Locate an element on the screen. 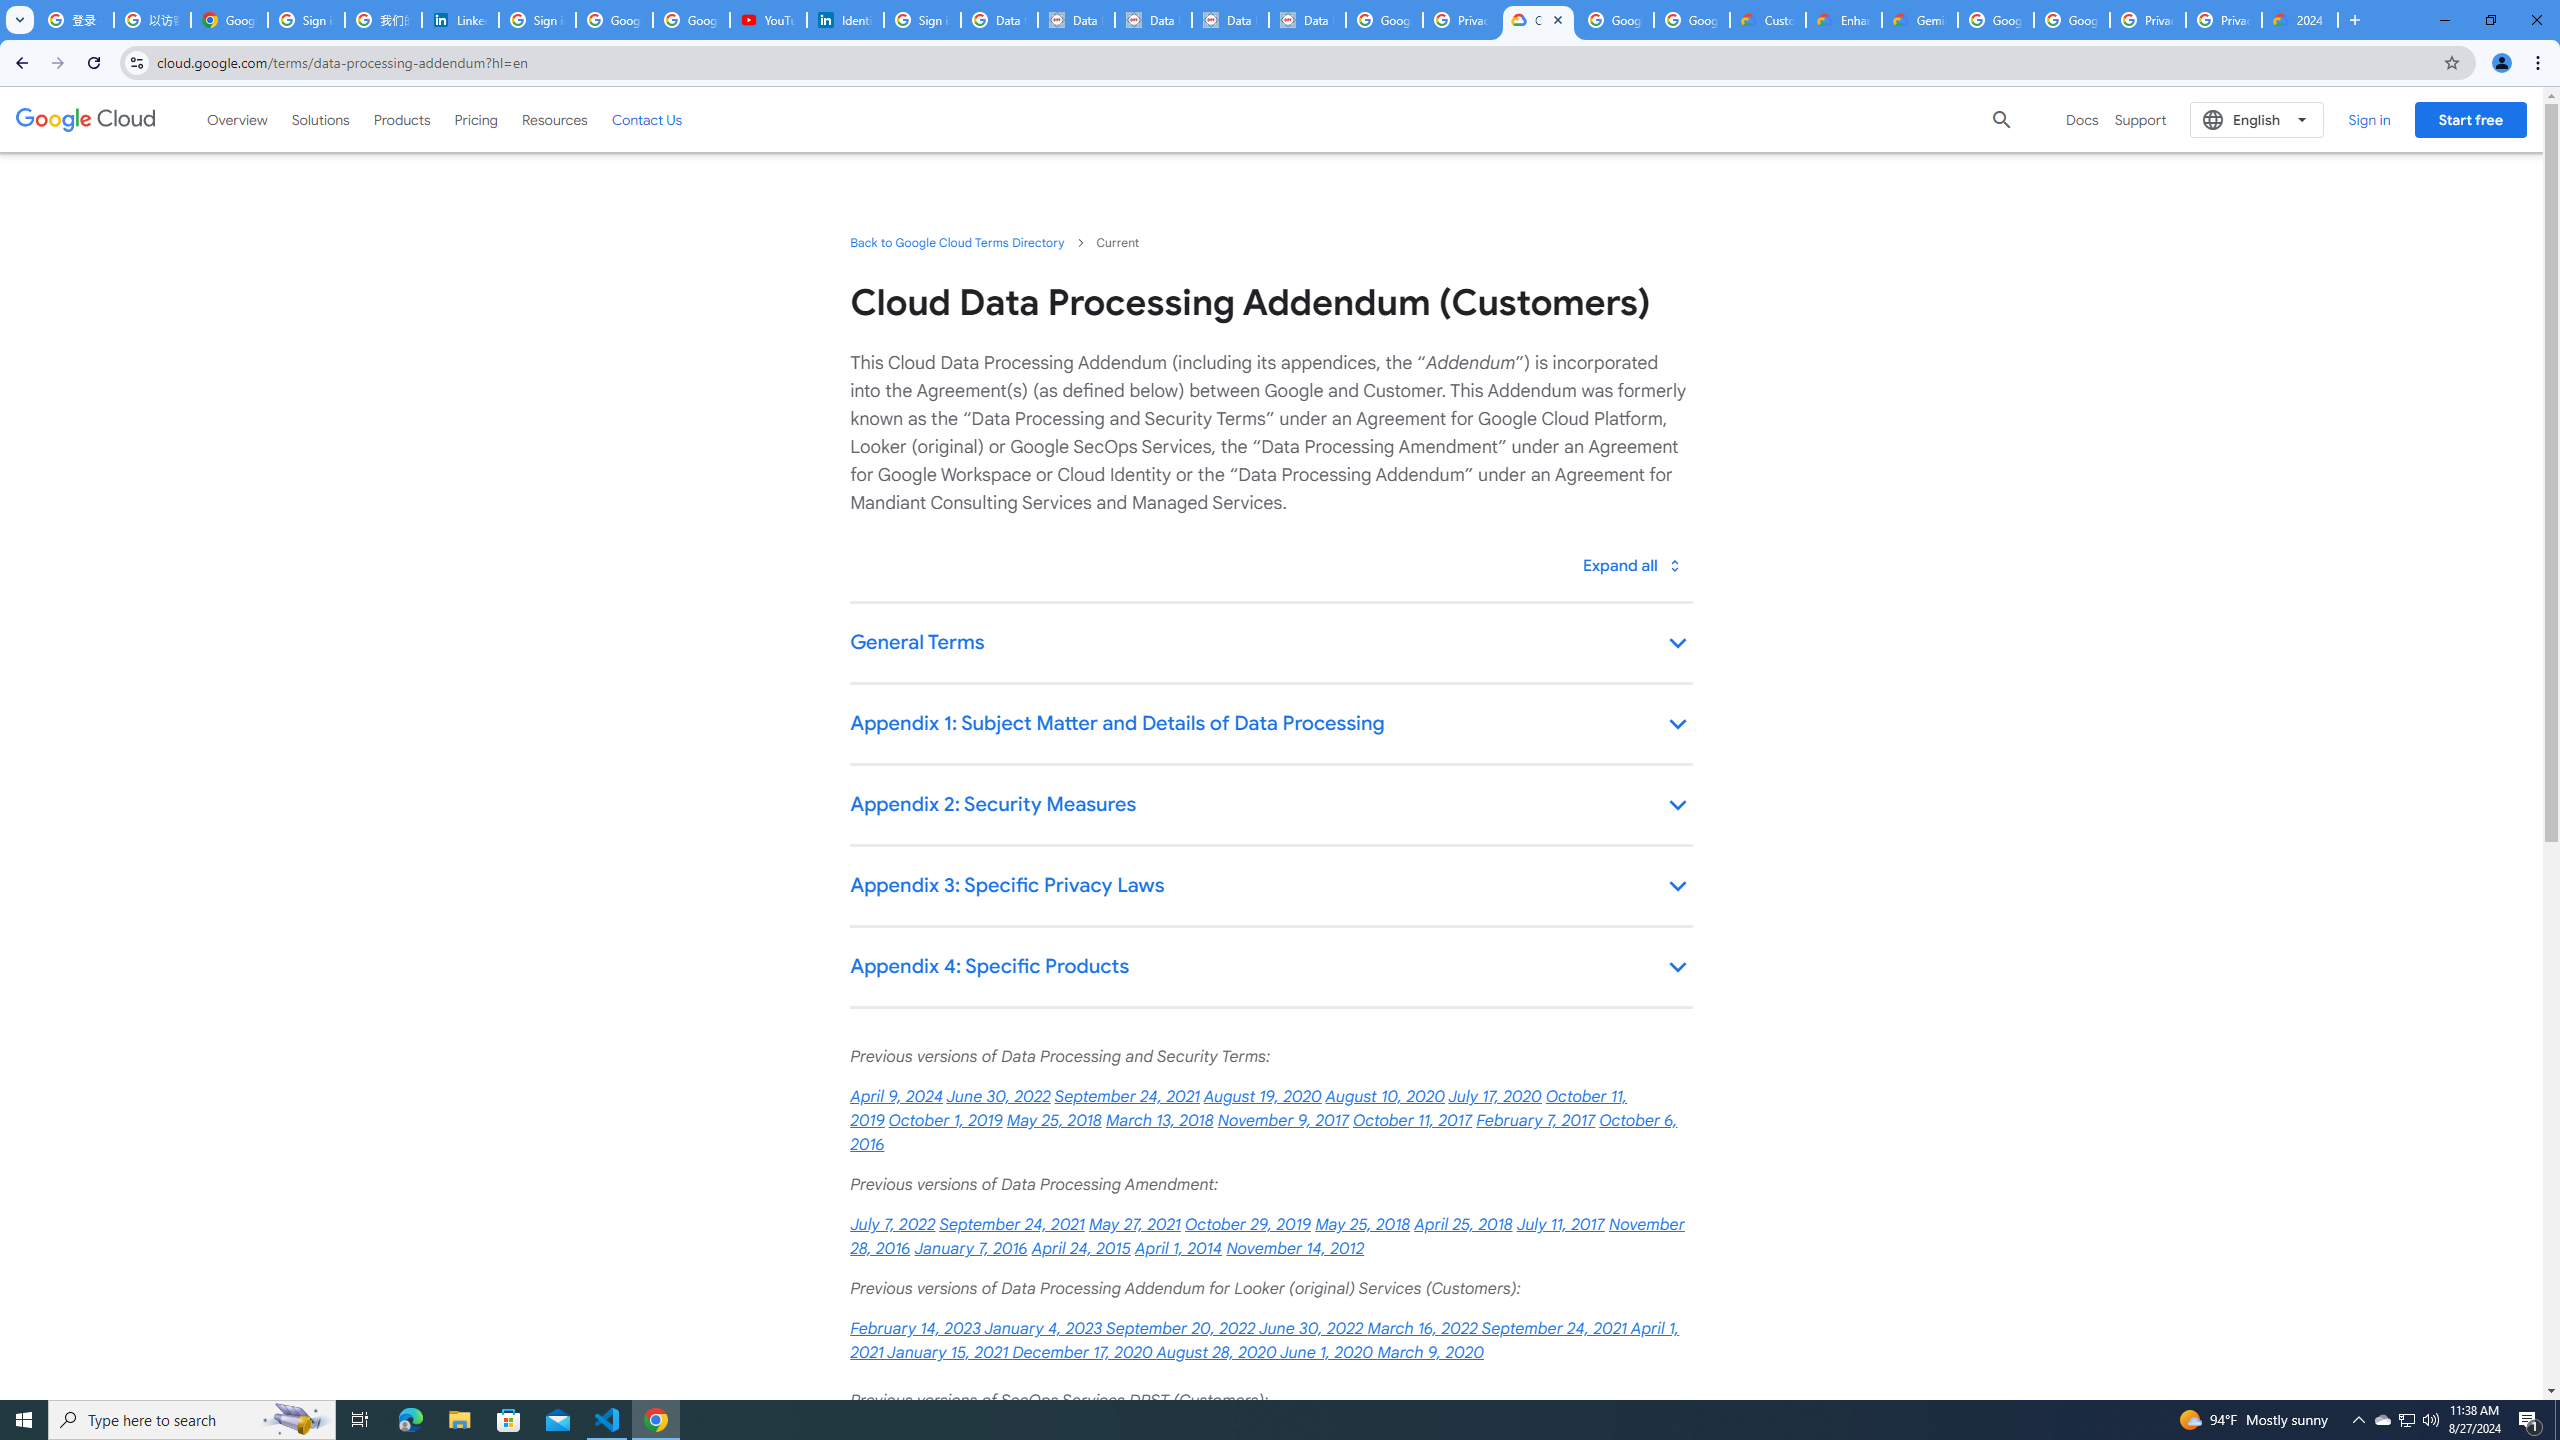 The image size is (2560, 1440). Google Cloud Platform is located at coordinates (2072, 20).